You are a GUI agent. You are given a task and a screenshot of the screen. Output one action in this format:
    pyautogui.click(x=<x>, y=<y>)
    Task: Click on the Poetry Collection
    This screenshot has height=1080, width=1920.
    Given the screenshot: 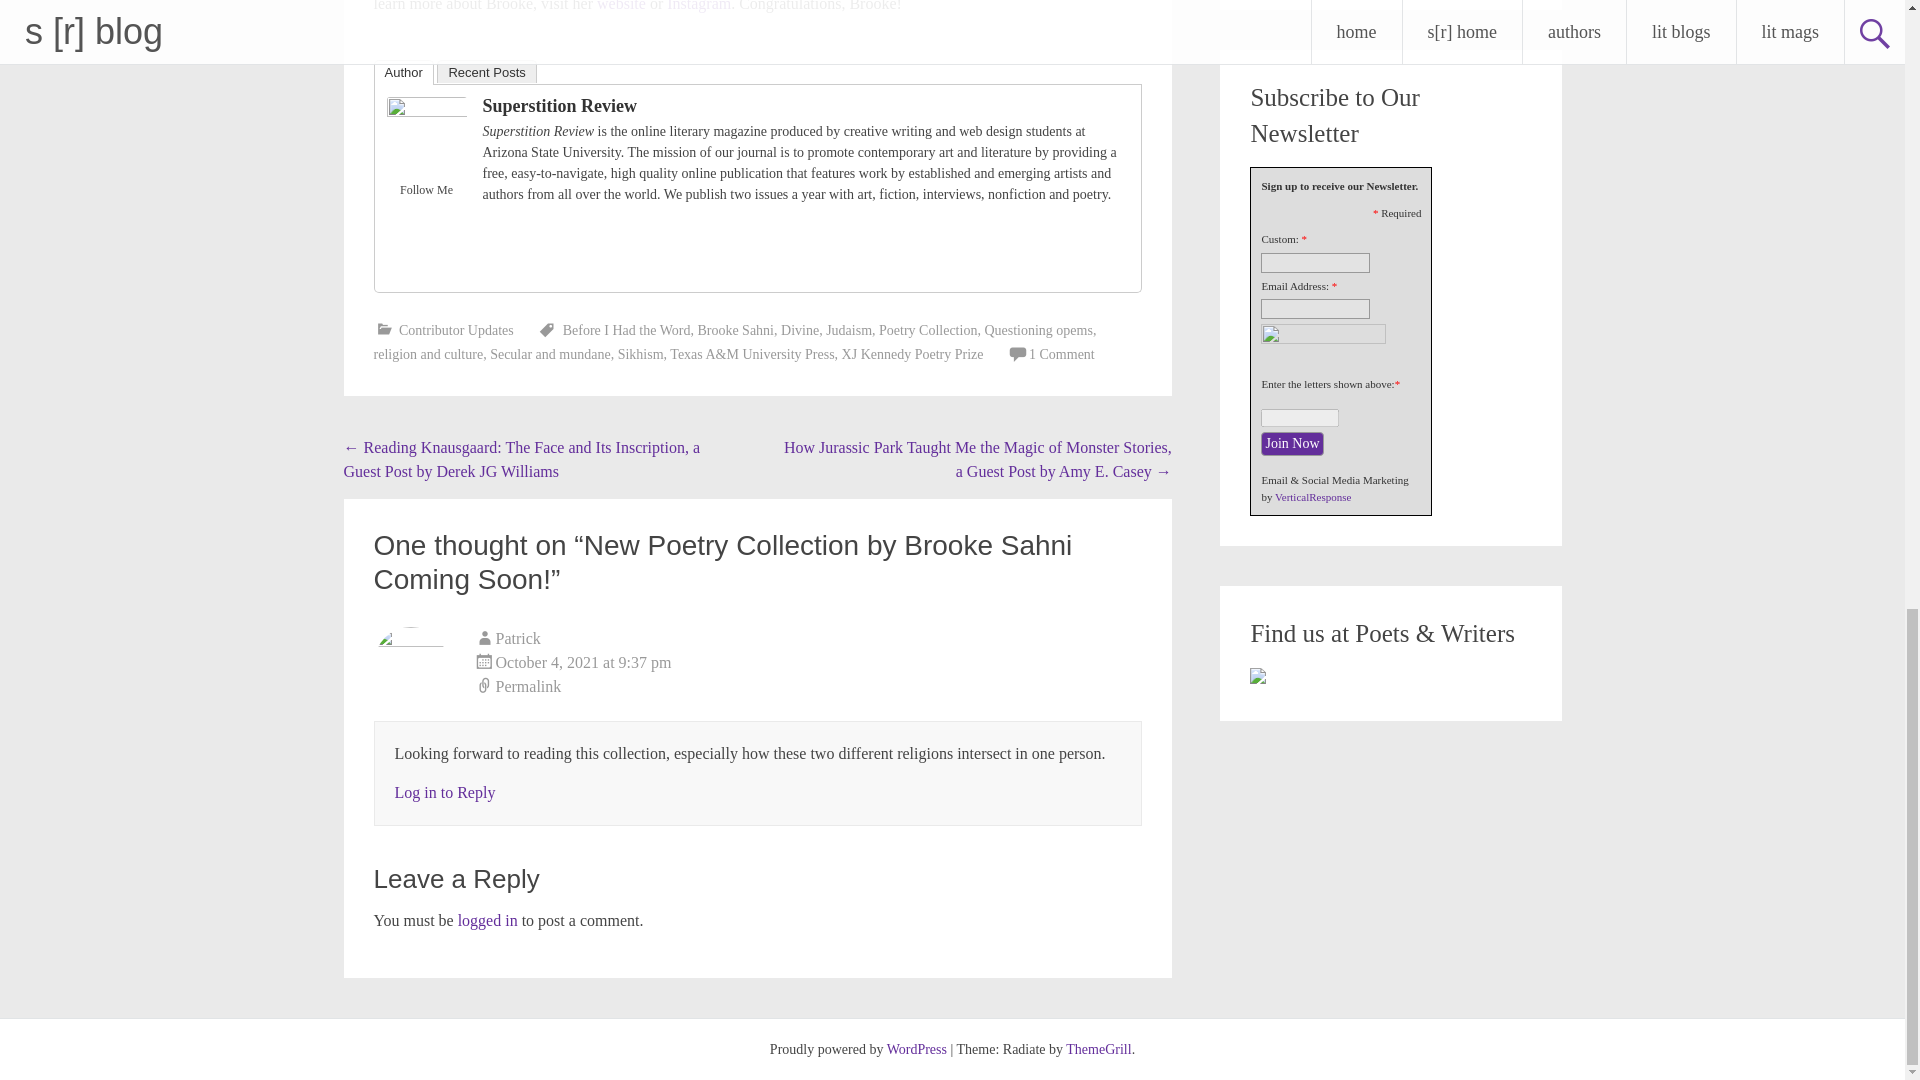 What is the action you would take?
    pyautogui.click(x=928, y=330)
    